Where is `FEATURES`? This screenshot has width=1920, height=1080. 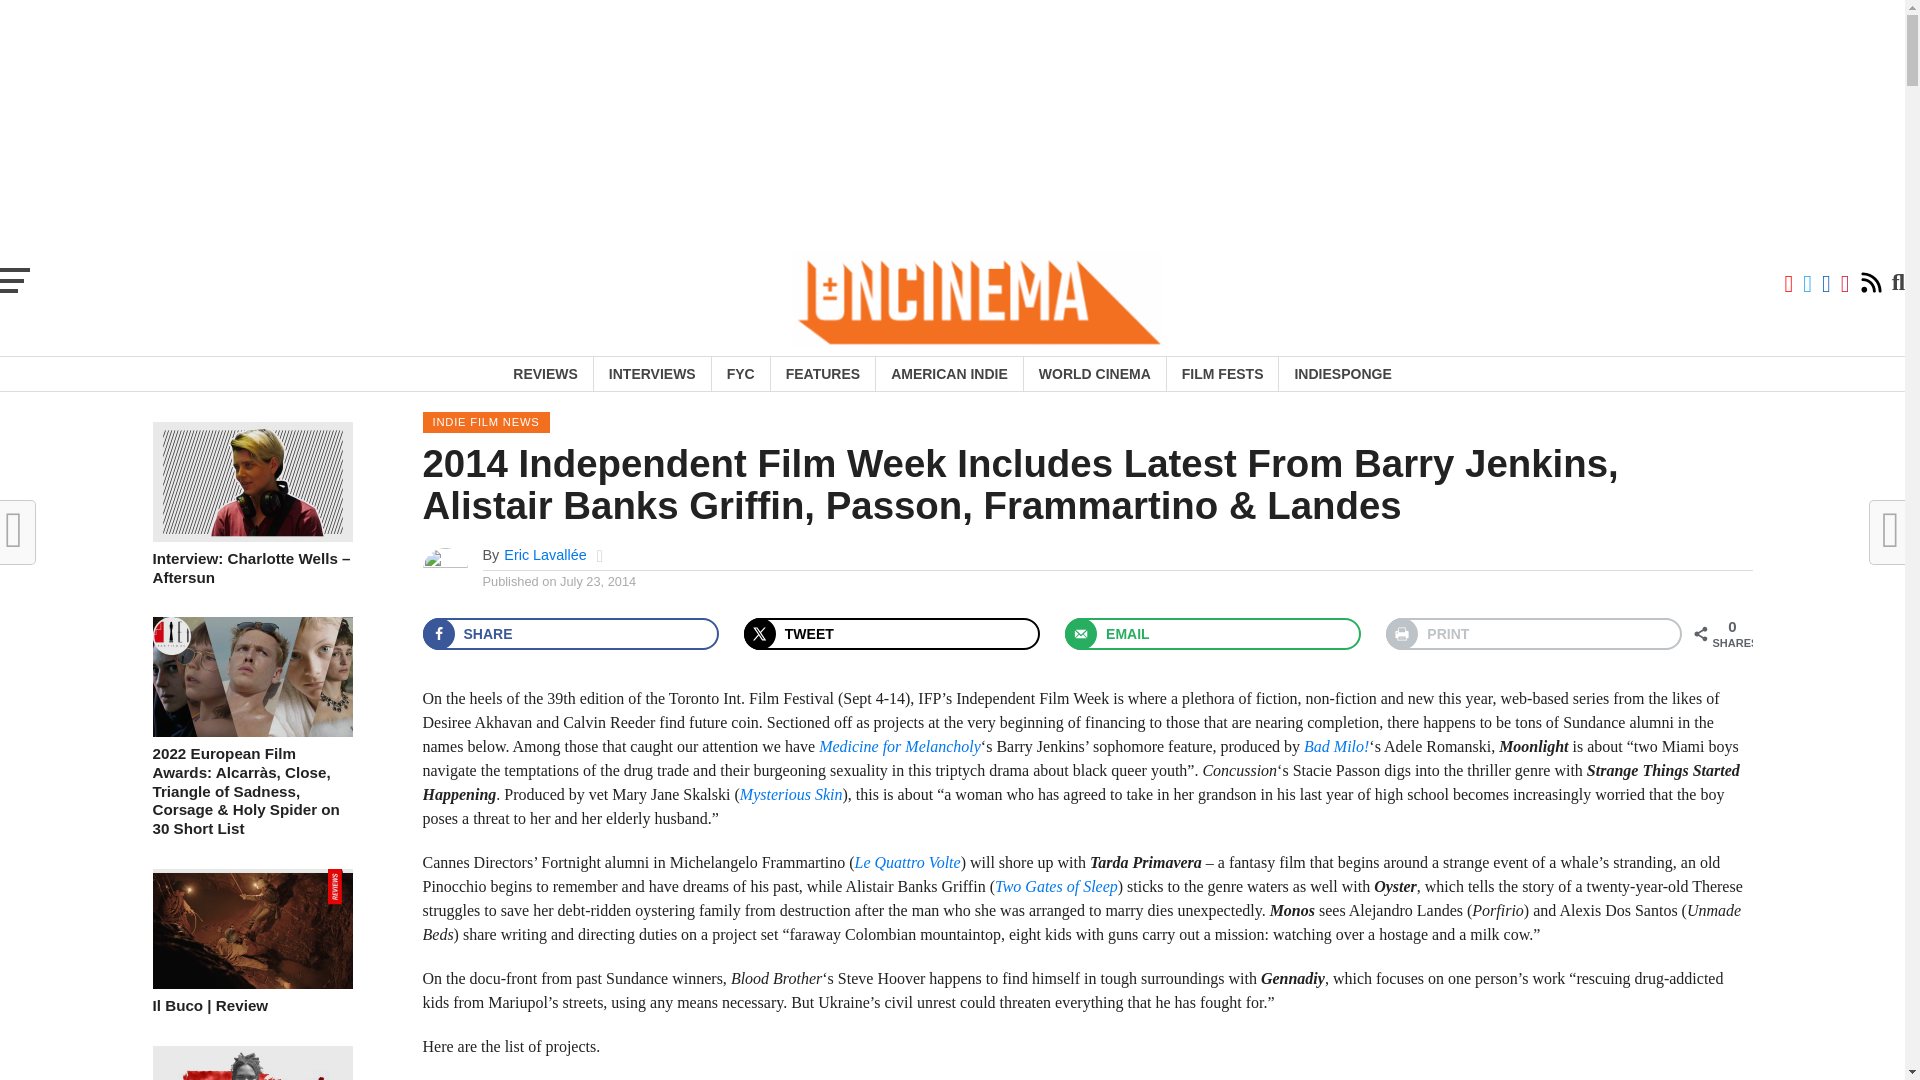 FEATURES is located at coordinates (822, 374).